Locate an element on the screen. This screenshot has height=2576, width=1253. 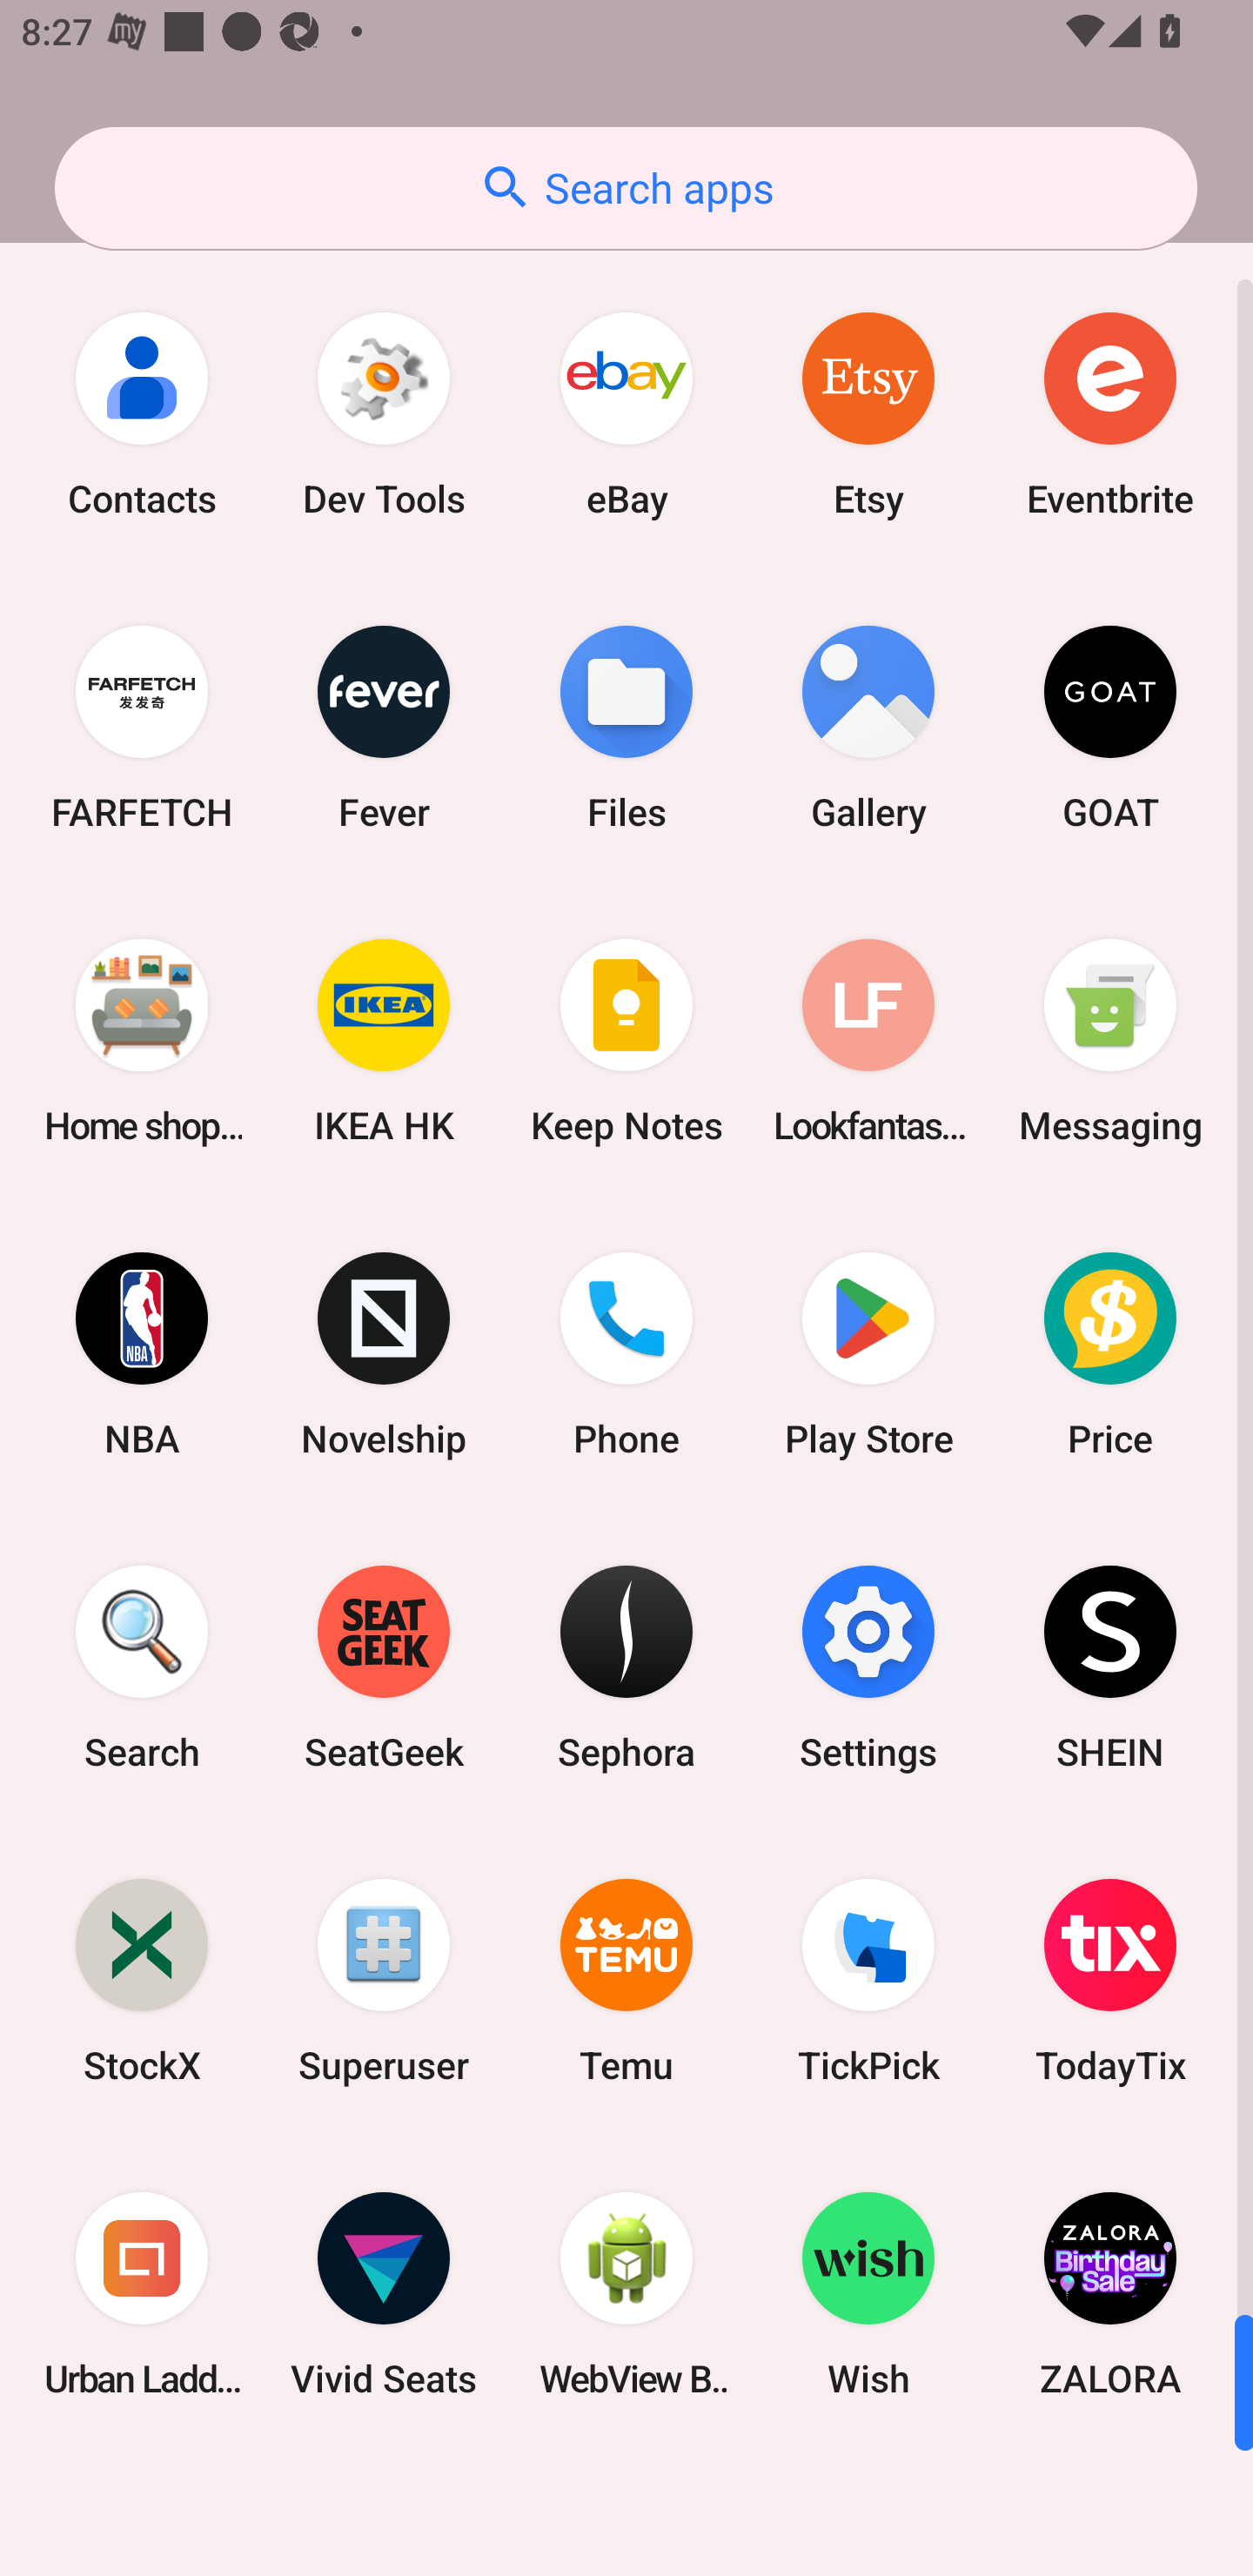
Temu is located at coordinates (626, 1981).